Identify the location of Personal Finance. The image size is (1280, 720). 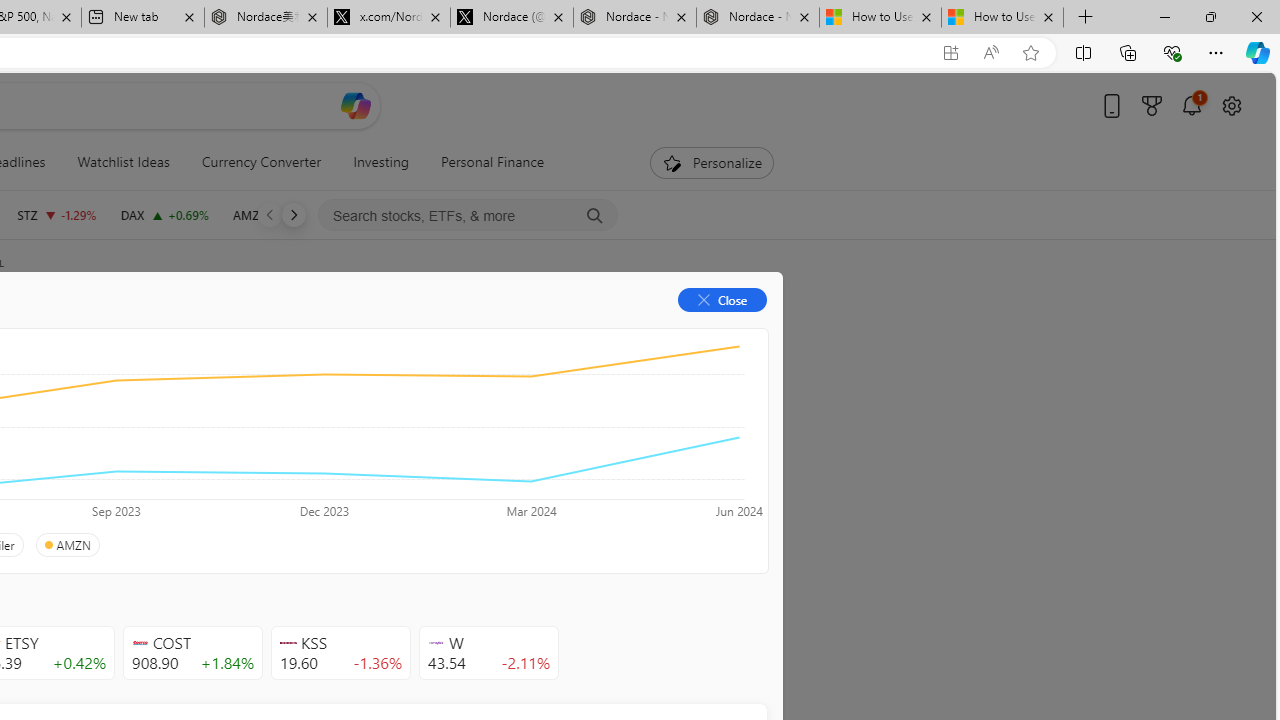
(493, 162).